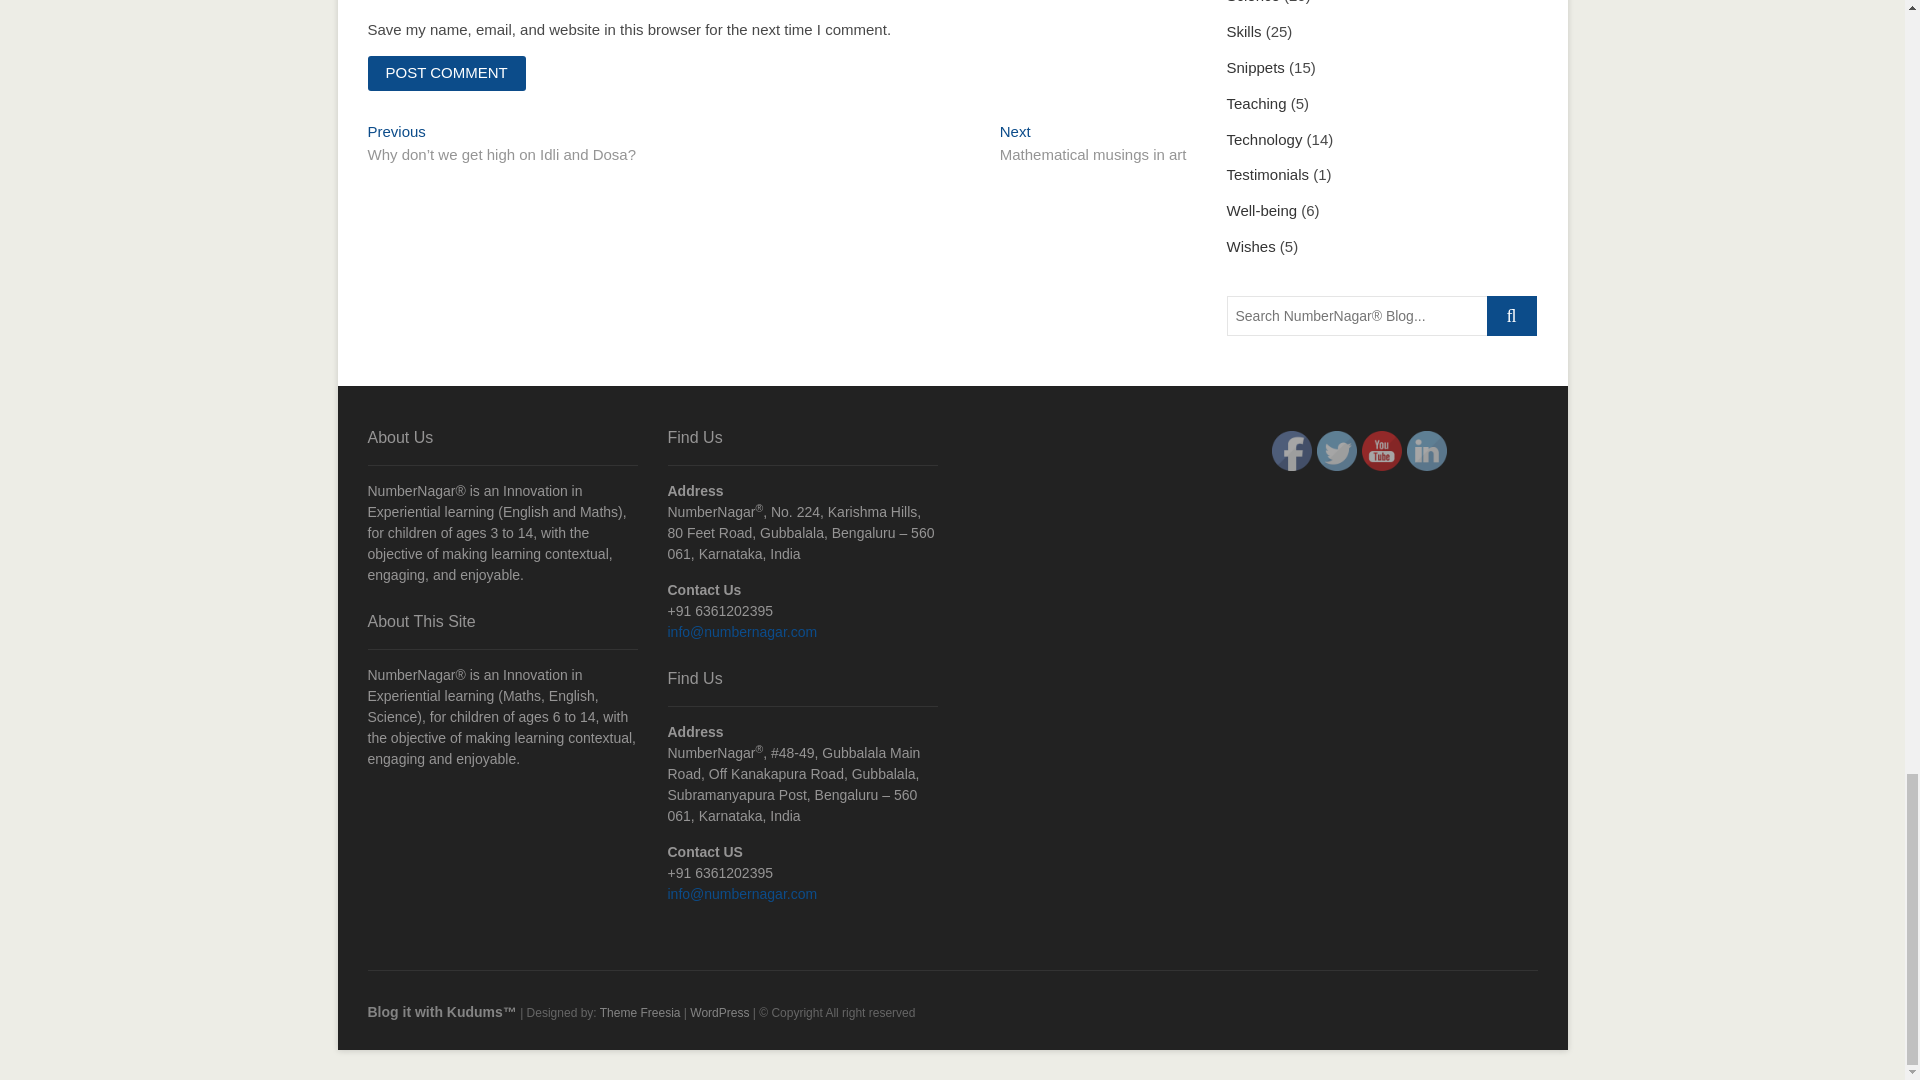  What do you see at coordinates (1093, 145) in the screenshot?
I see `LinkedIn` at bounding box center [1093, 145].